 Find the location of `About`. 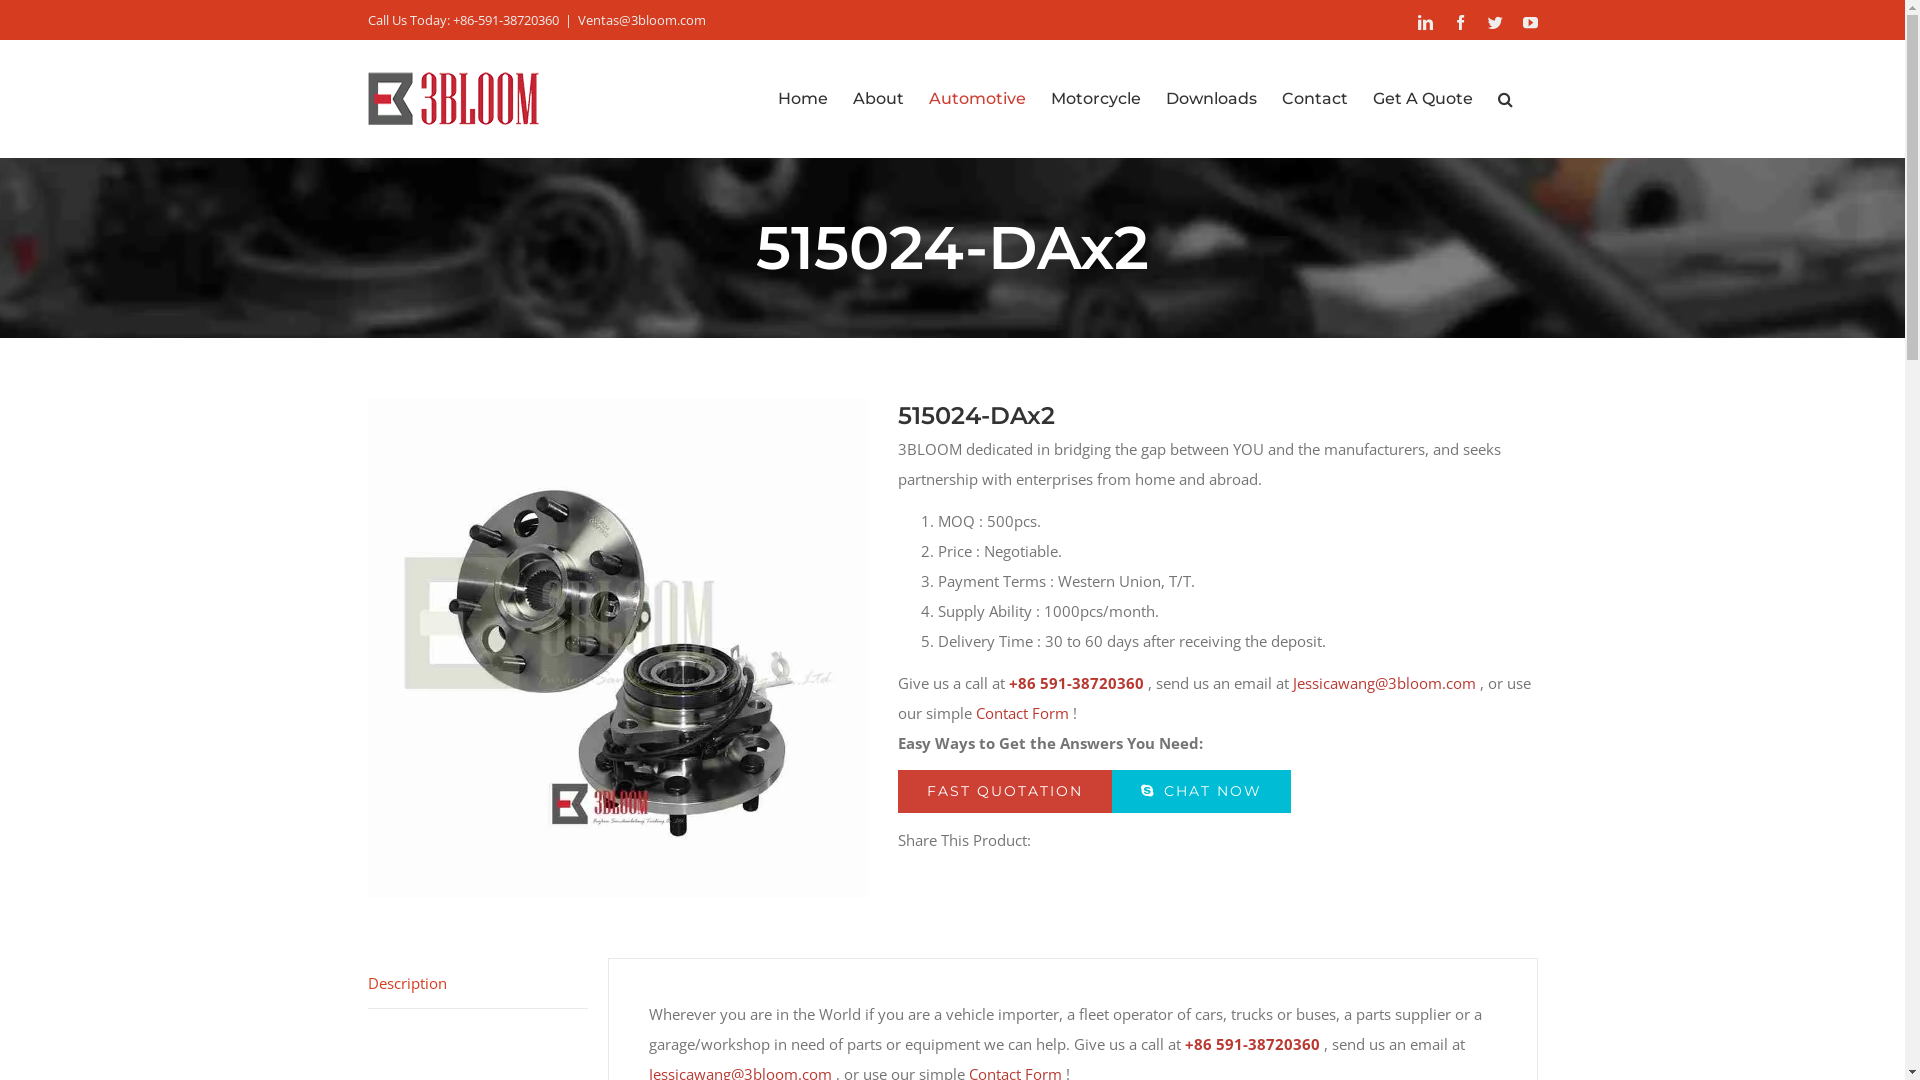

About is located at coordinates (878, 99).